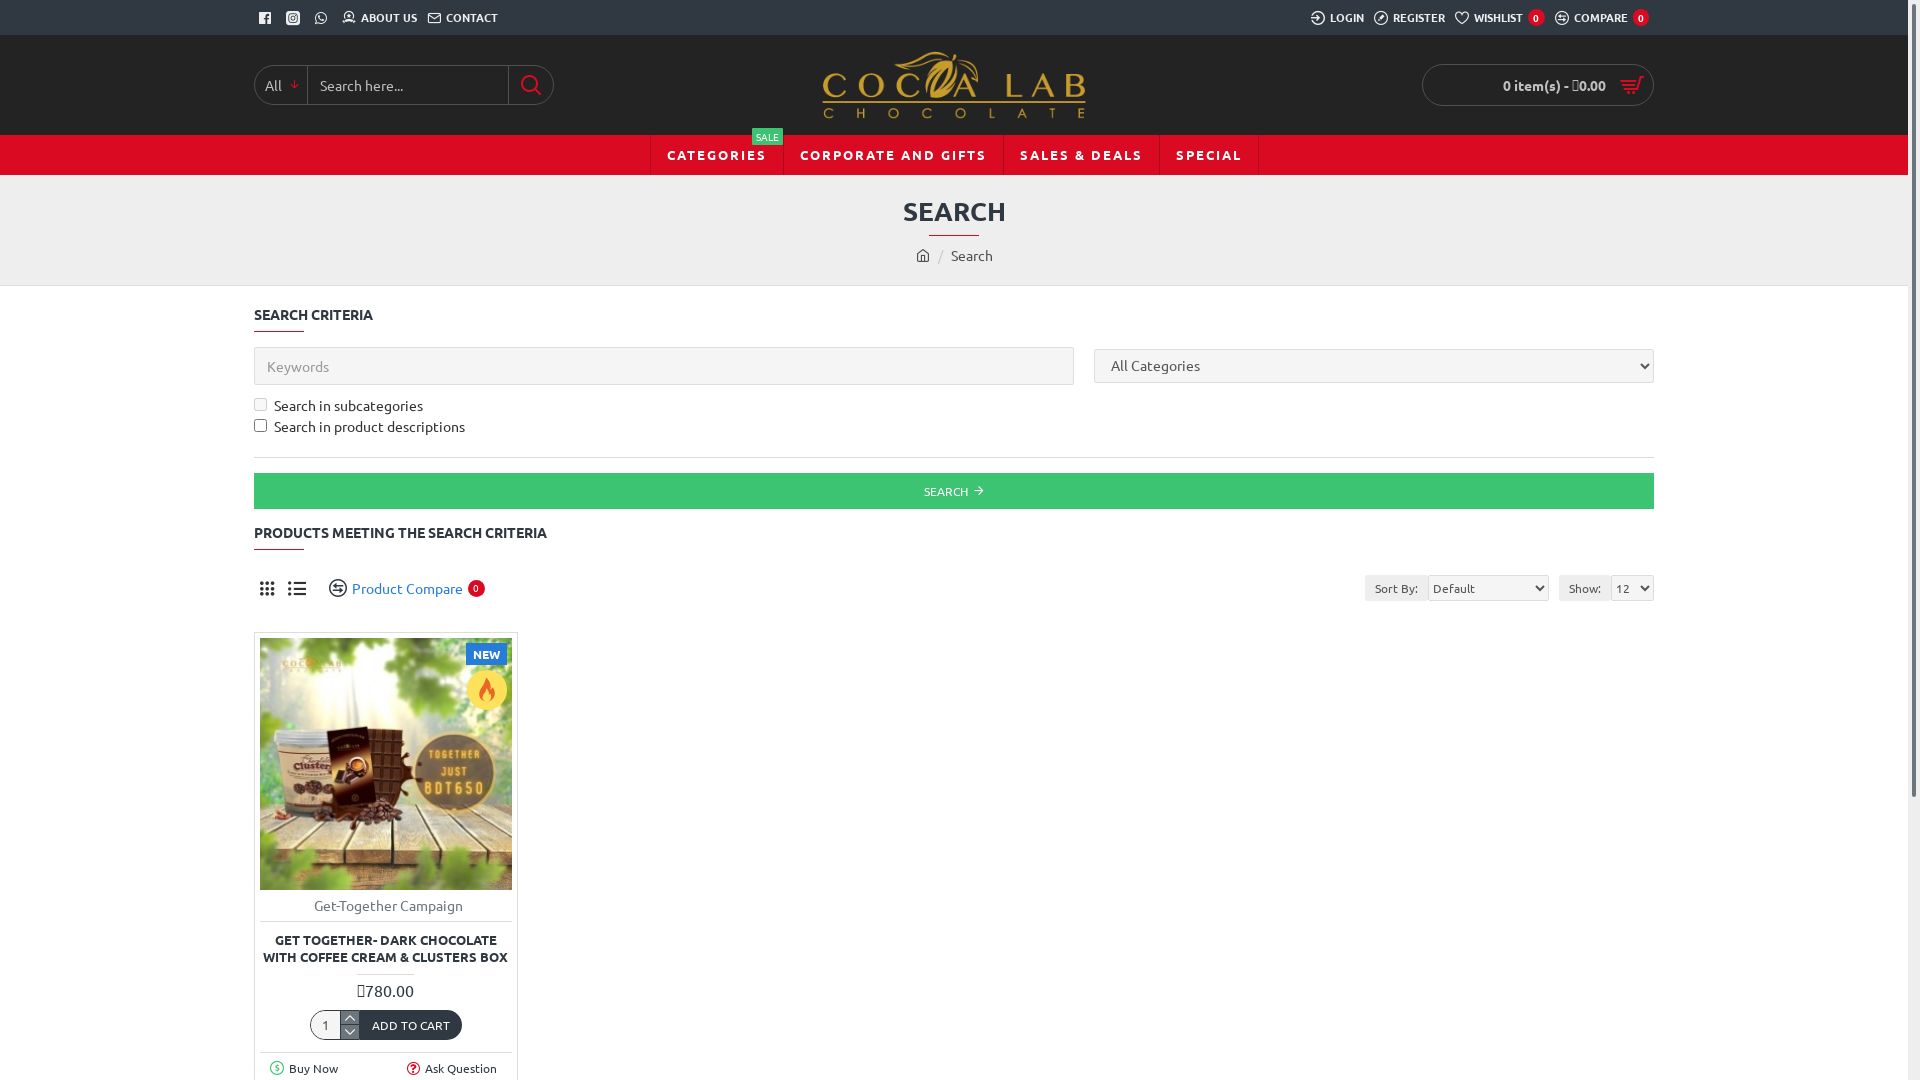 This screenshot has height=1080, width=1920. Describe the element at coordinates (1500, 18) in the screenshot. I see `WISHLIST
0` at that location.